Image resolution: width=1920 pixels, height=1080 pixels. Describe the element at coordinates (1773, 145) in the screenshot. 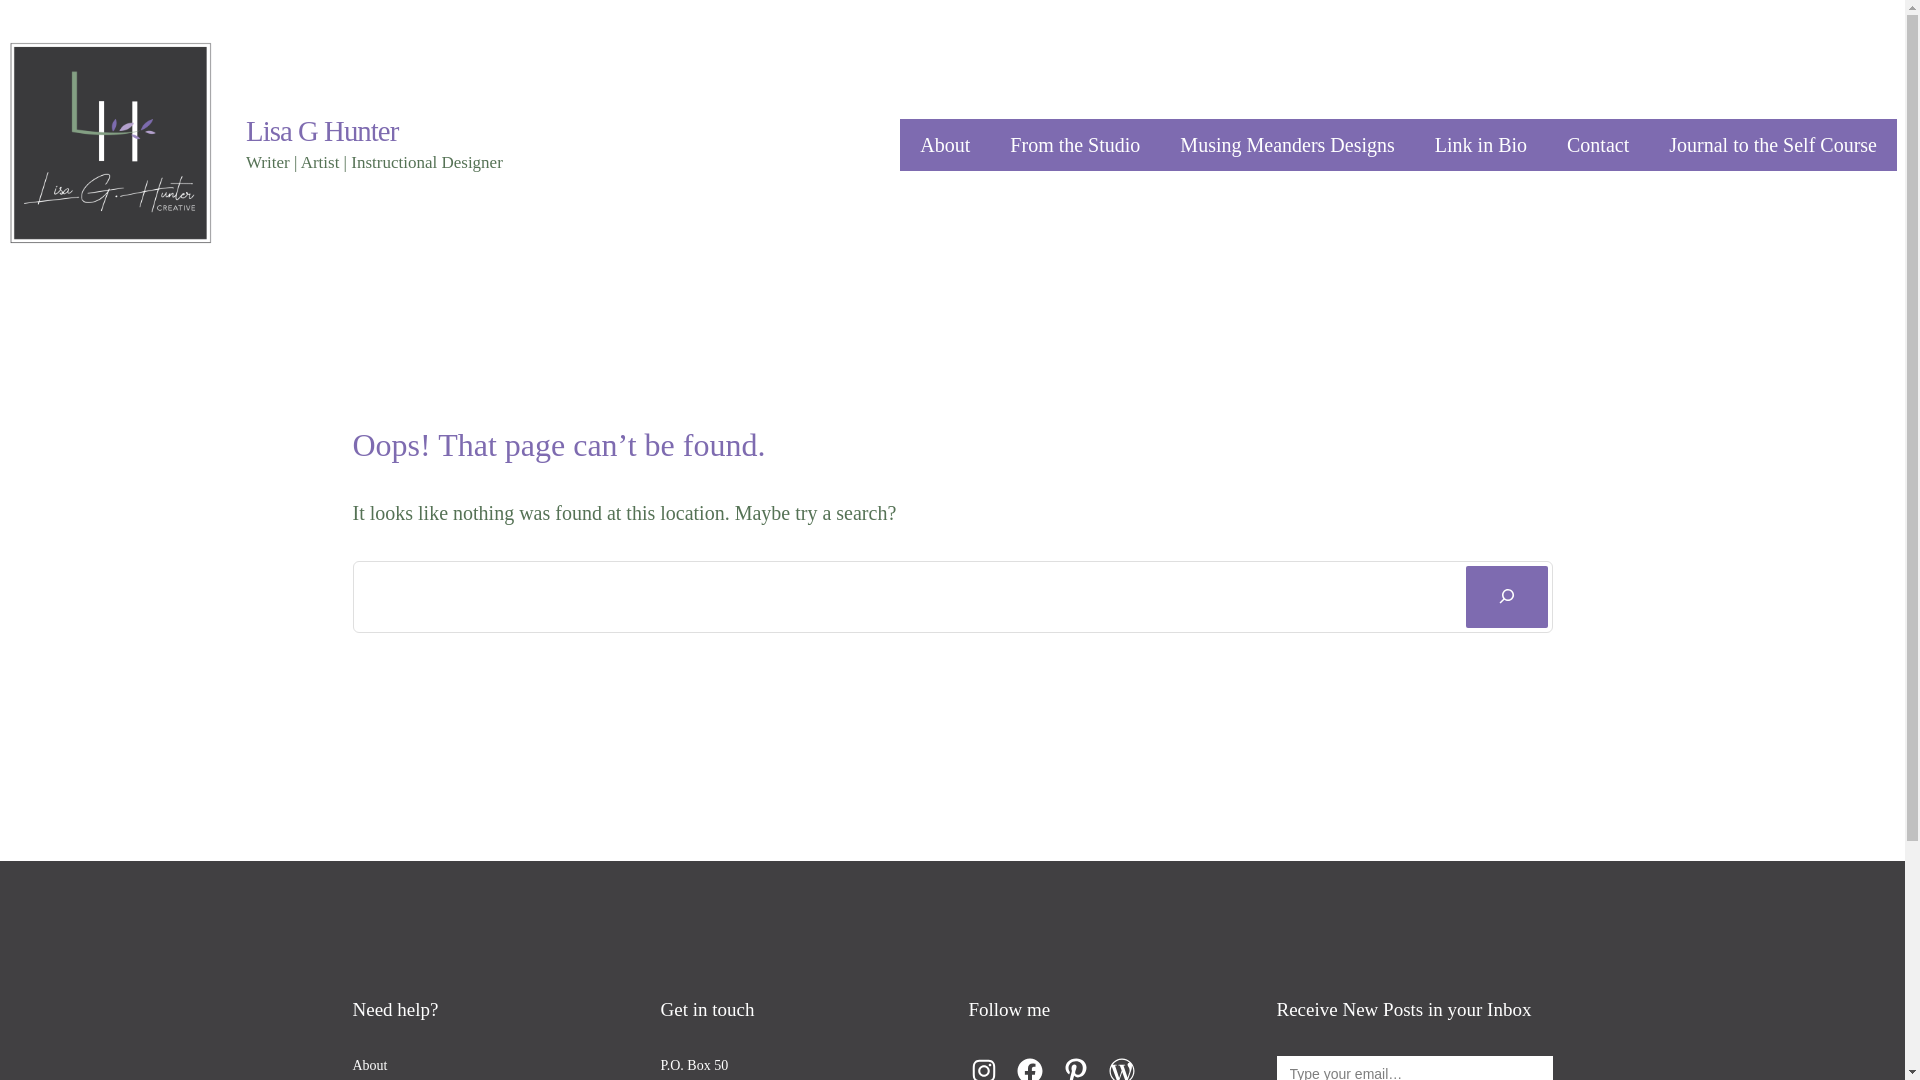

I see `Journal to the Self Course` at that location.